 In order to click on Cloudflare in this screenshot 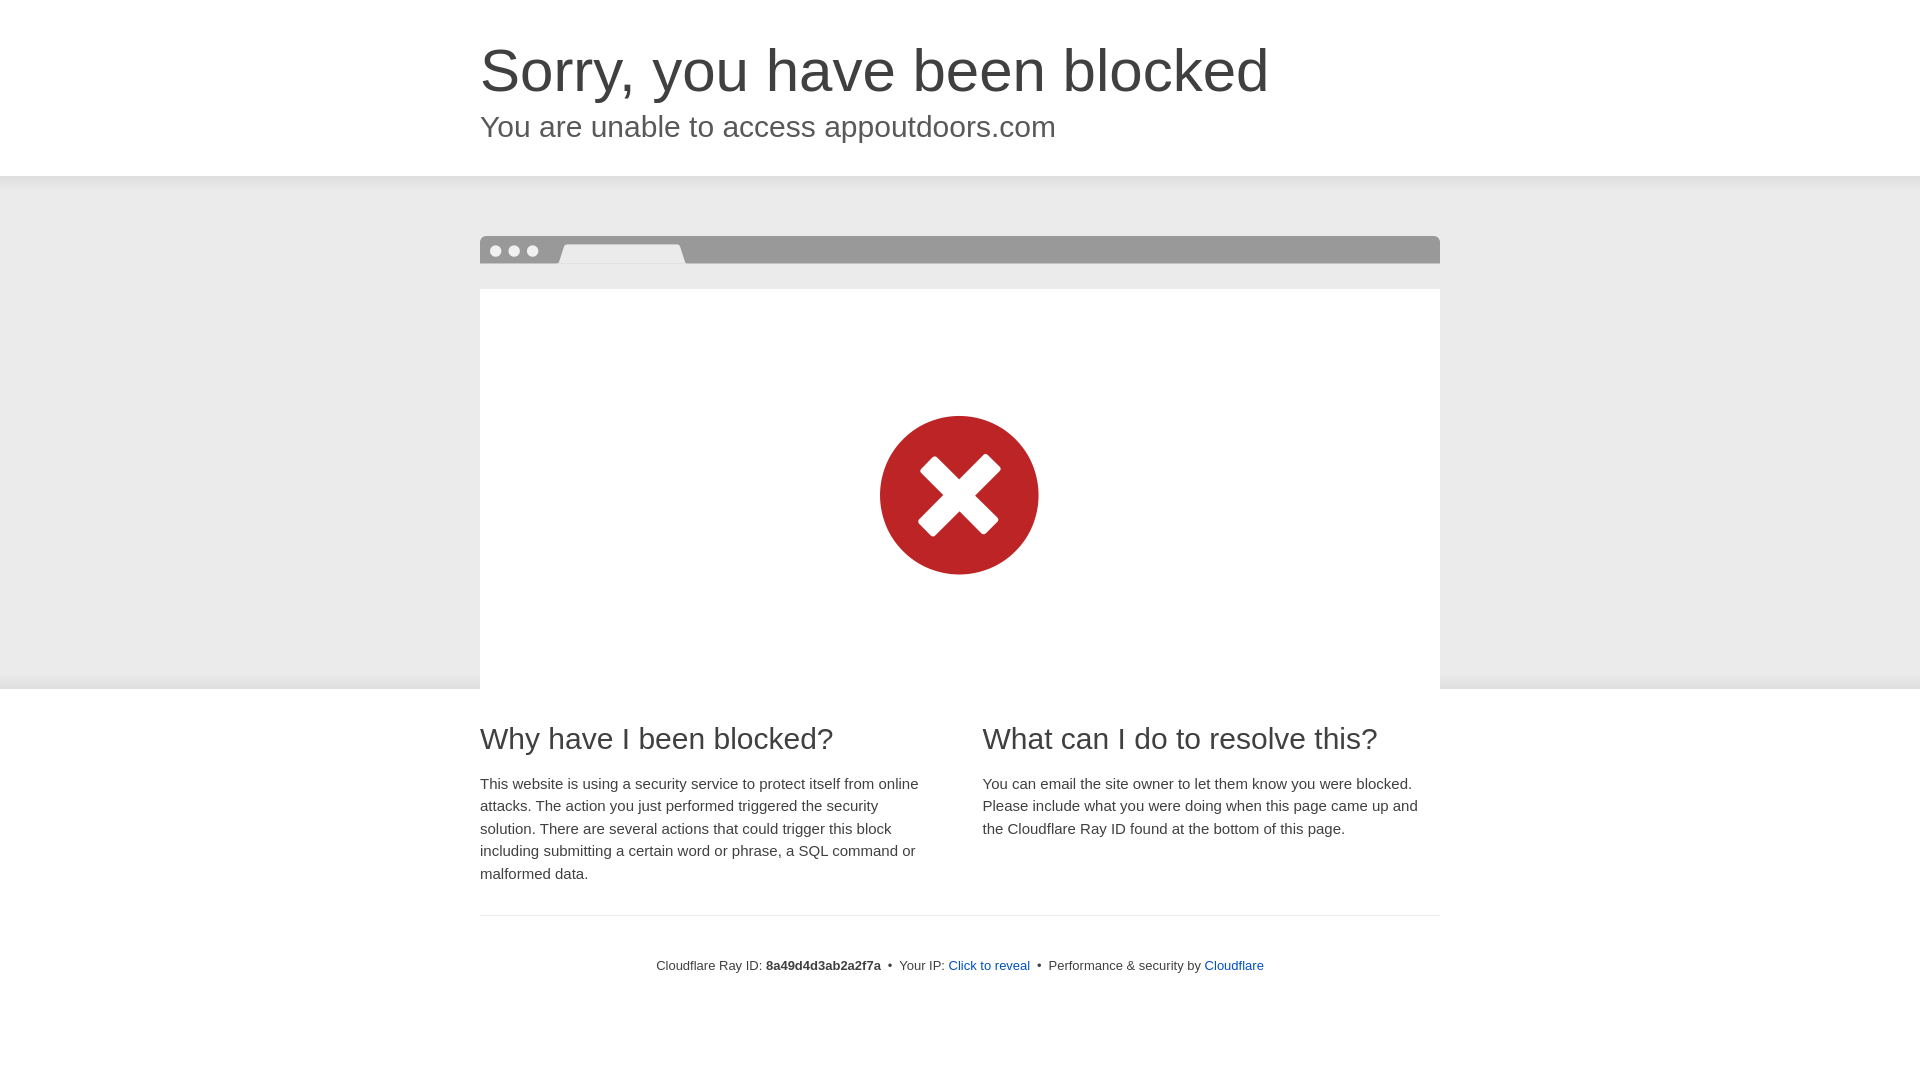, I will do `click(1234, 965)`.